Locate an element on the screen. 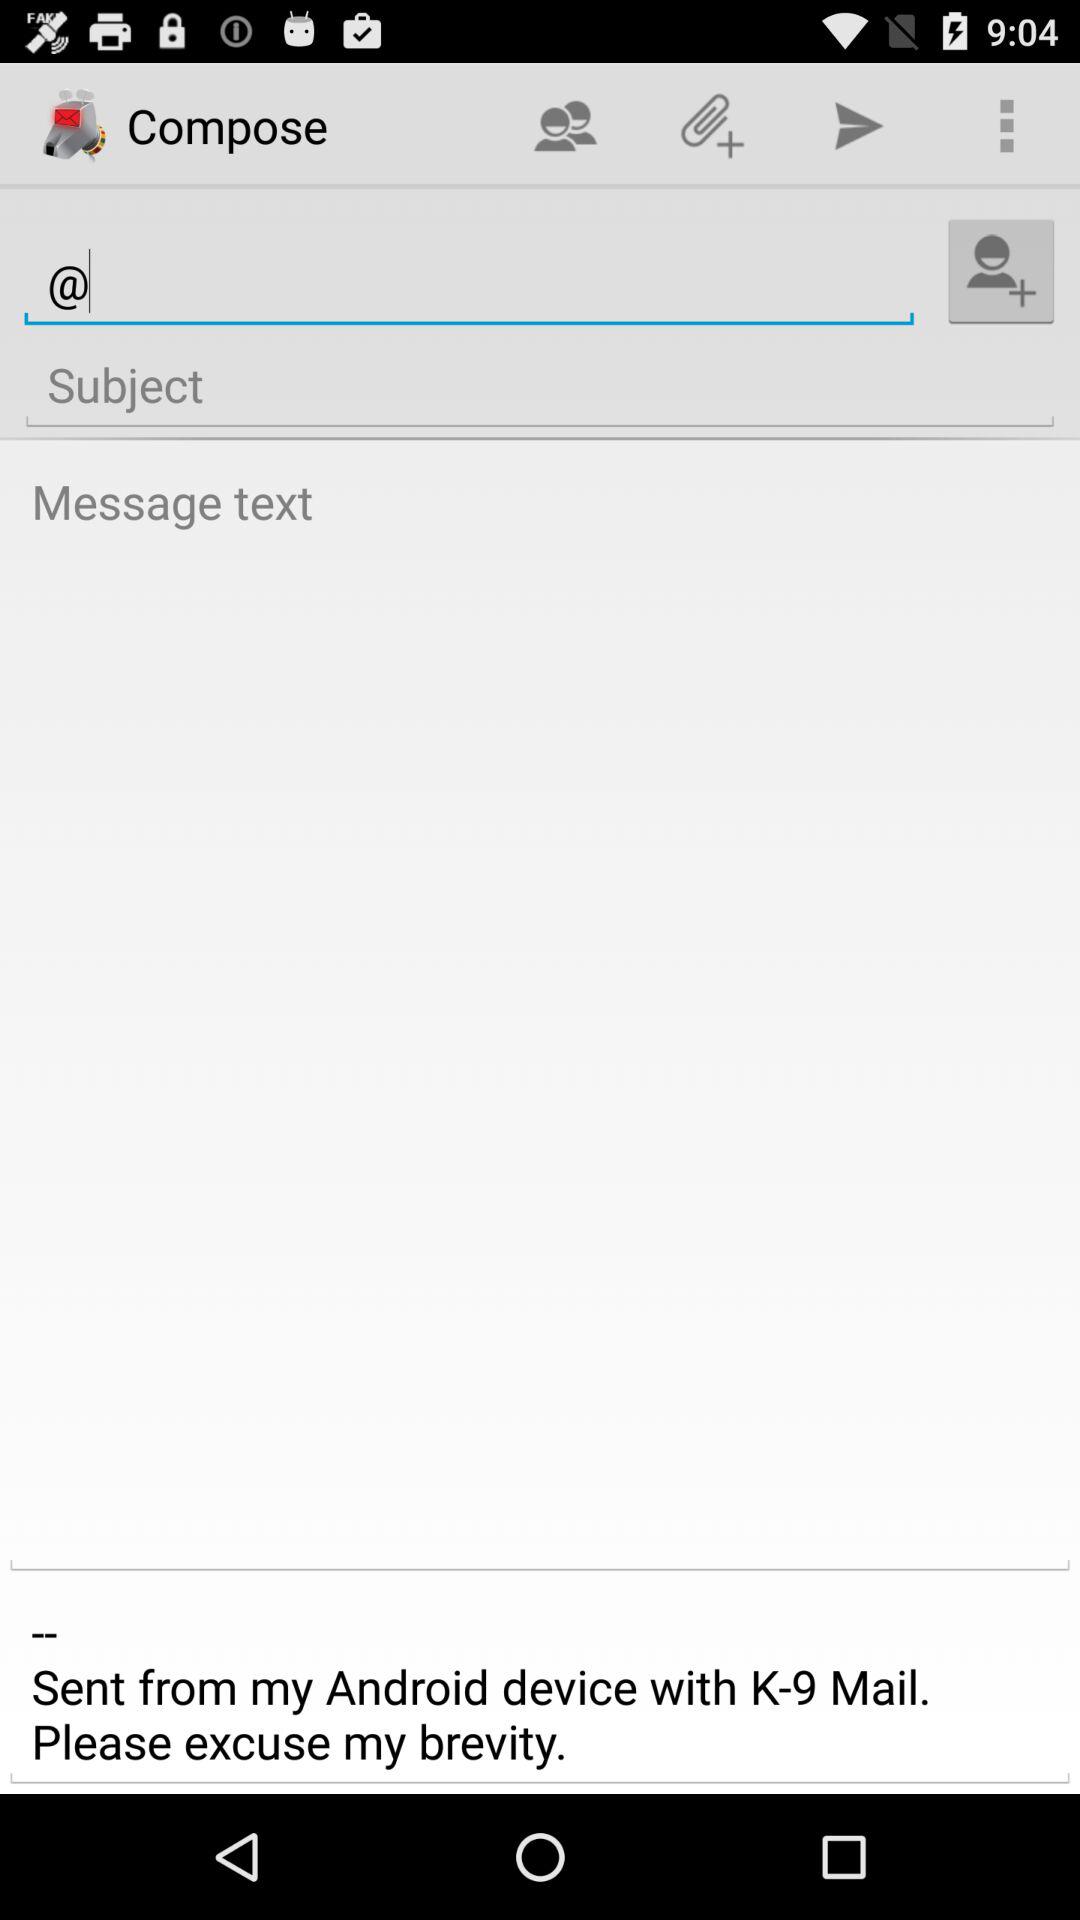 This screenshot has height=1920, width=1080. tap the item above the sent from my is located at coordinates (540, 1016).